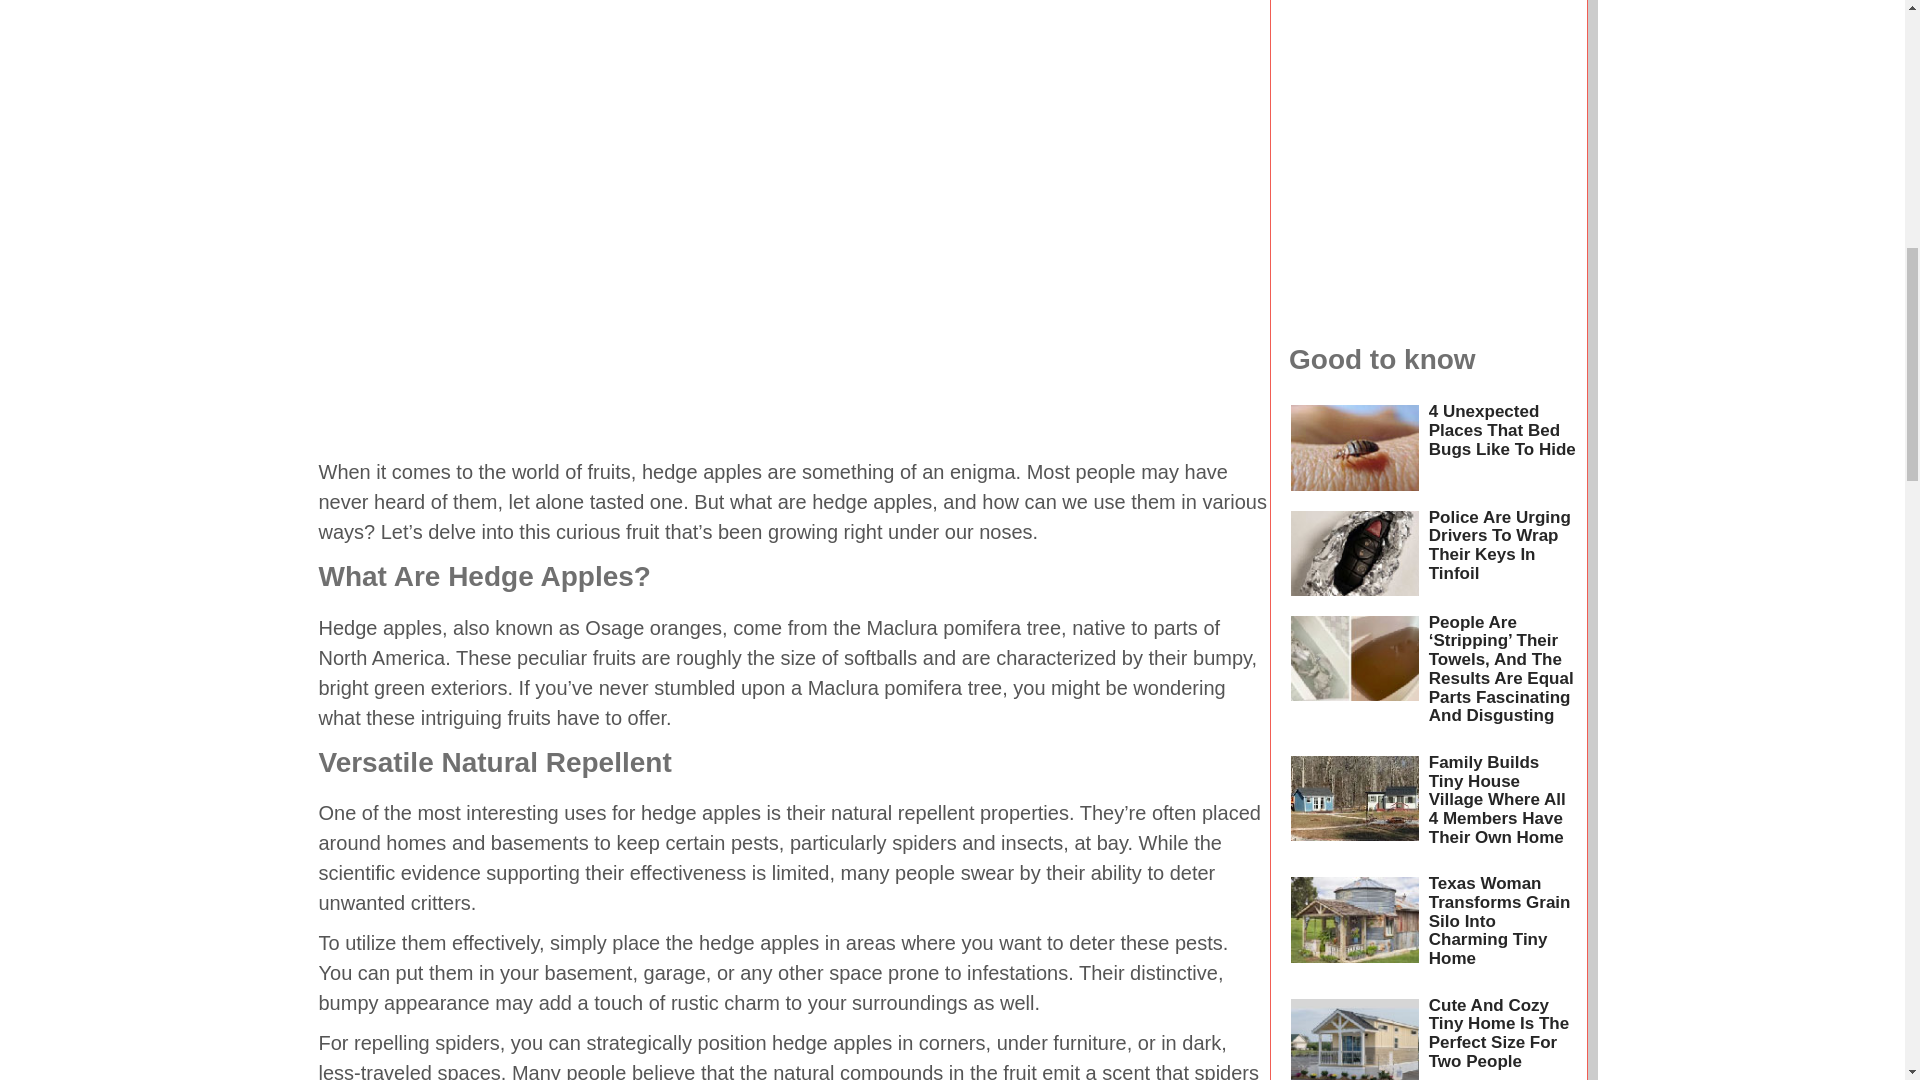 This screenshot has height=1080, width=1920. Describe the element at coordinates (1428, 28) in the screenshot. I see `Advertisement` at that location.